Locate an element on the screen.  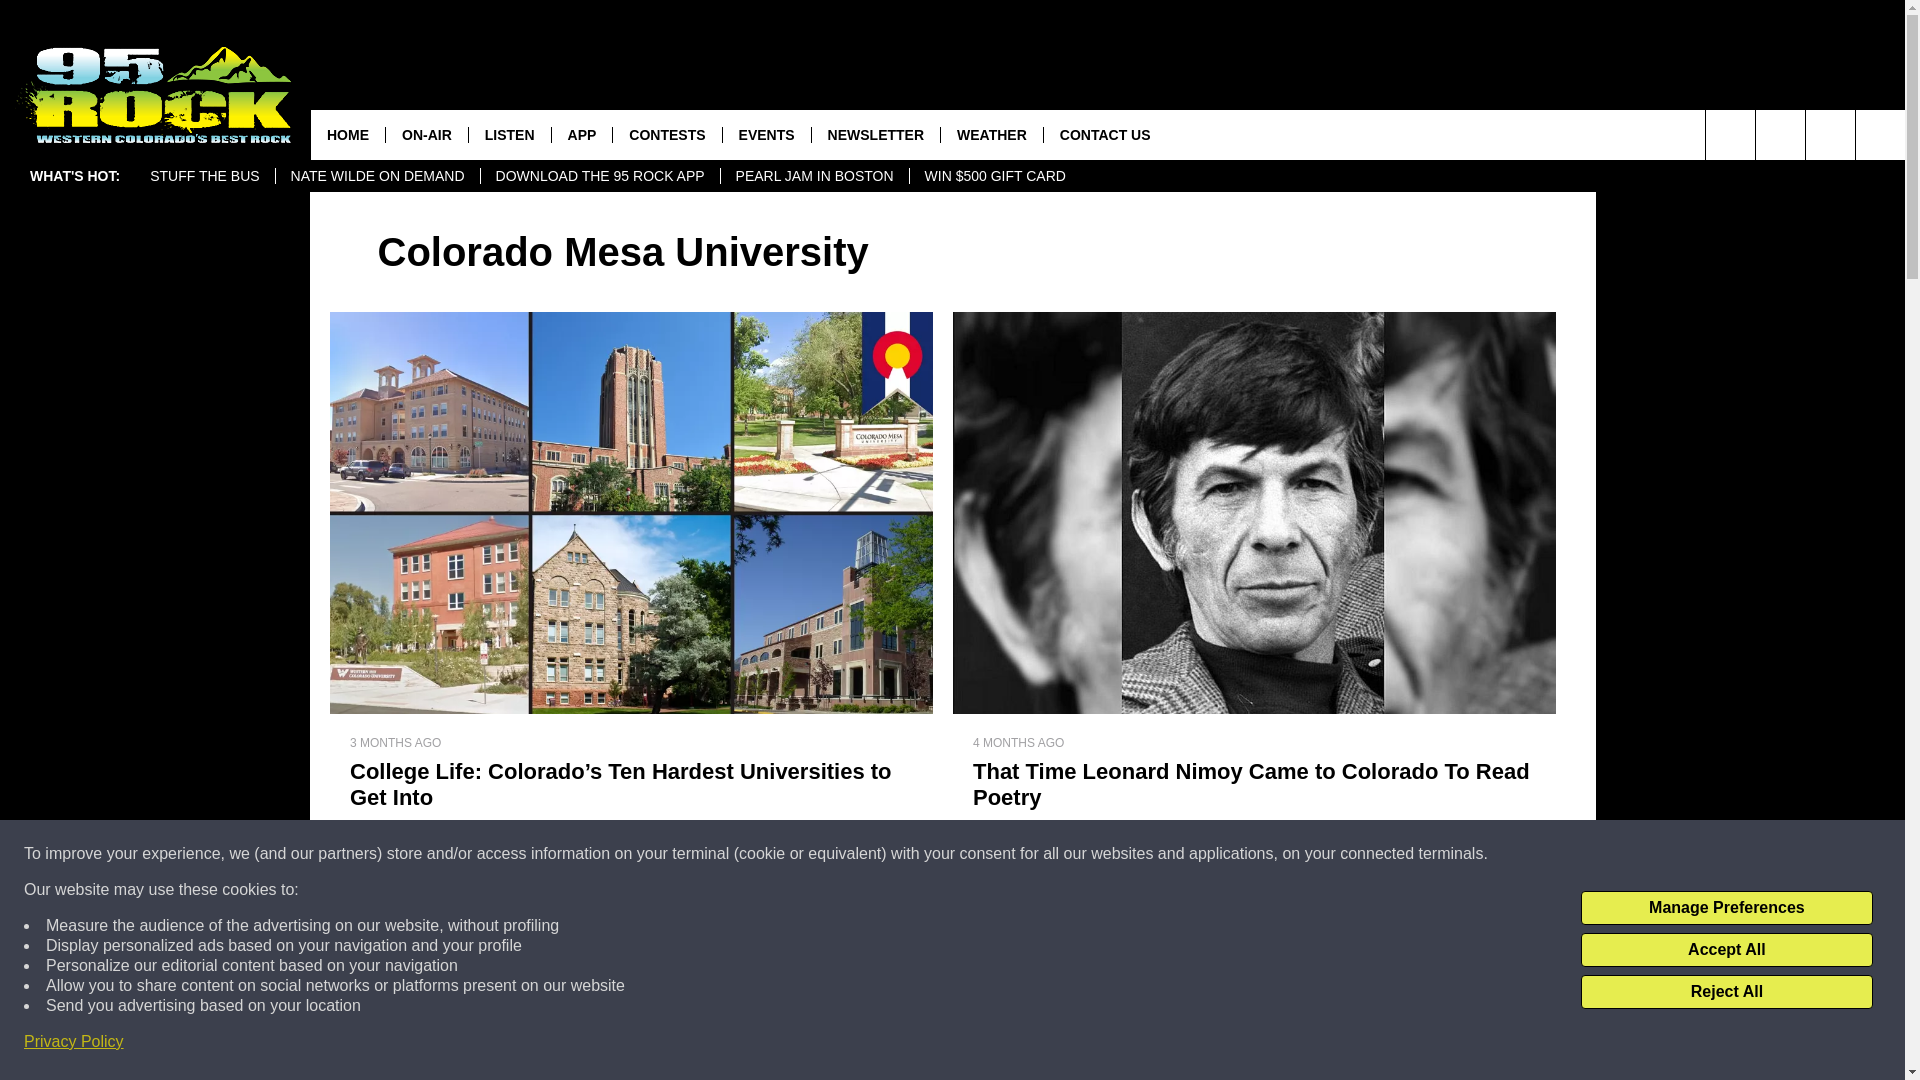
PEARL JAM IN BOSTON is located at coordinates (814, 176).